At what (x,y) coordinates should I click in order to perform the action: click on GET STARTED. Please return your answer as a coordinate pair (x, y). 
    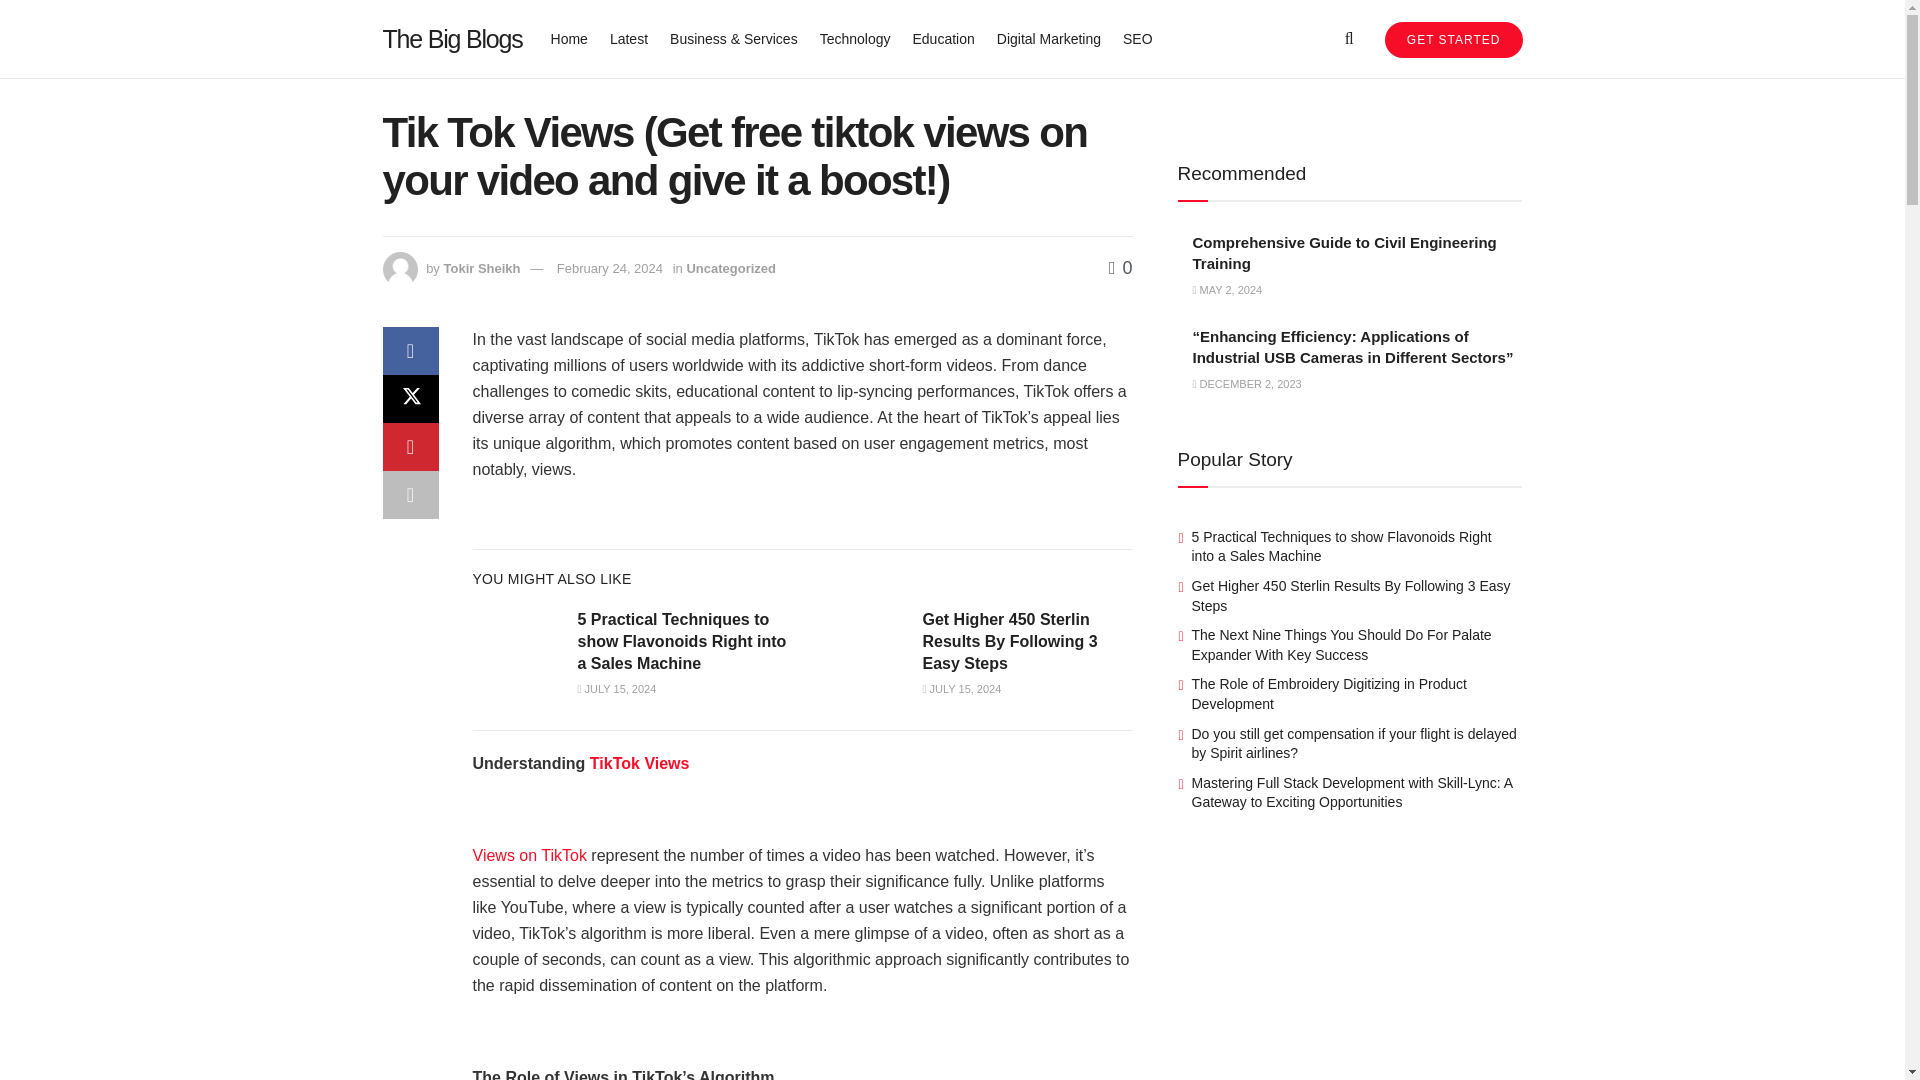
    Looking at the image, I should click on (1453, 40).